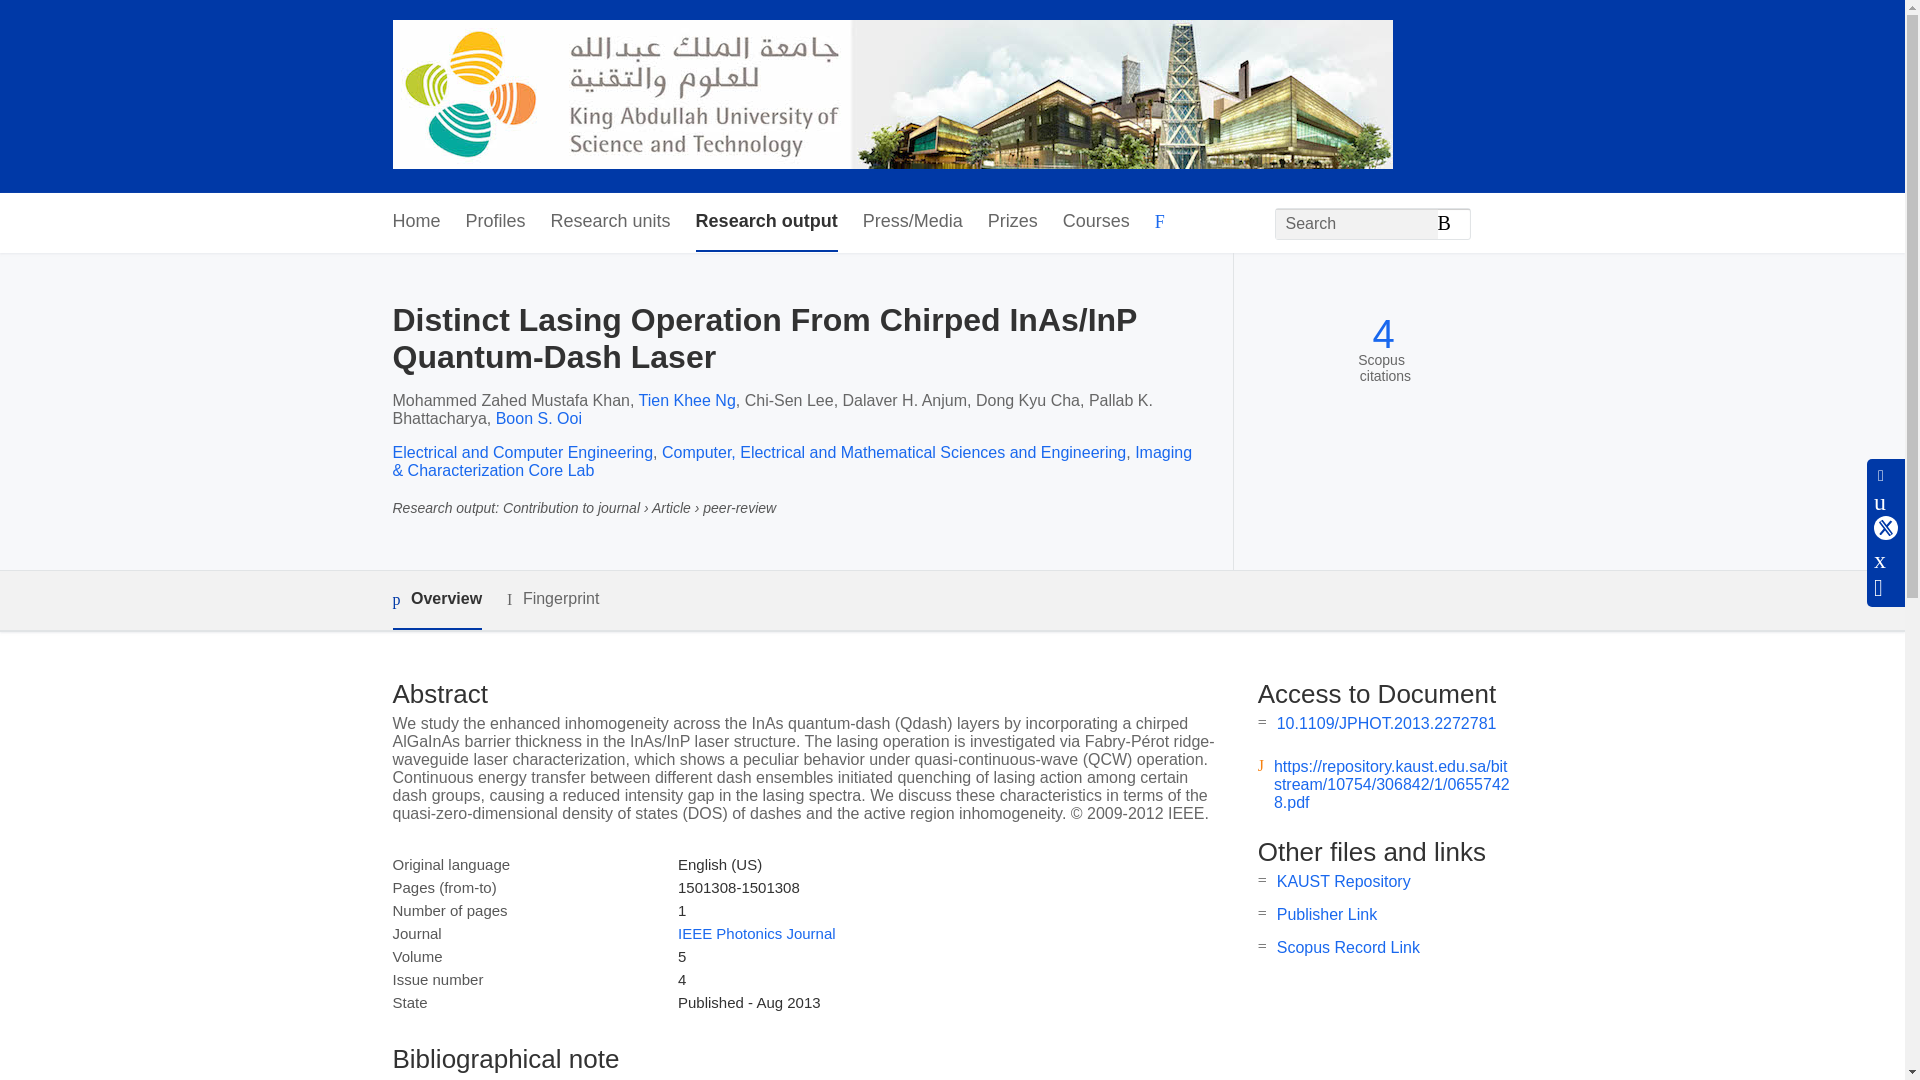 The width and height of the screenshot is (1920, 1080). Describe the element at coordinates (1096, 222) in the screenshot. I see `Courses` at that location.